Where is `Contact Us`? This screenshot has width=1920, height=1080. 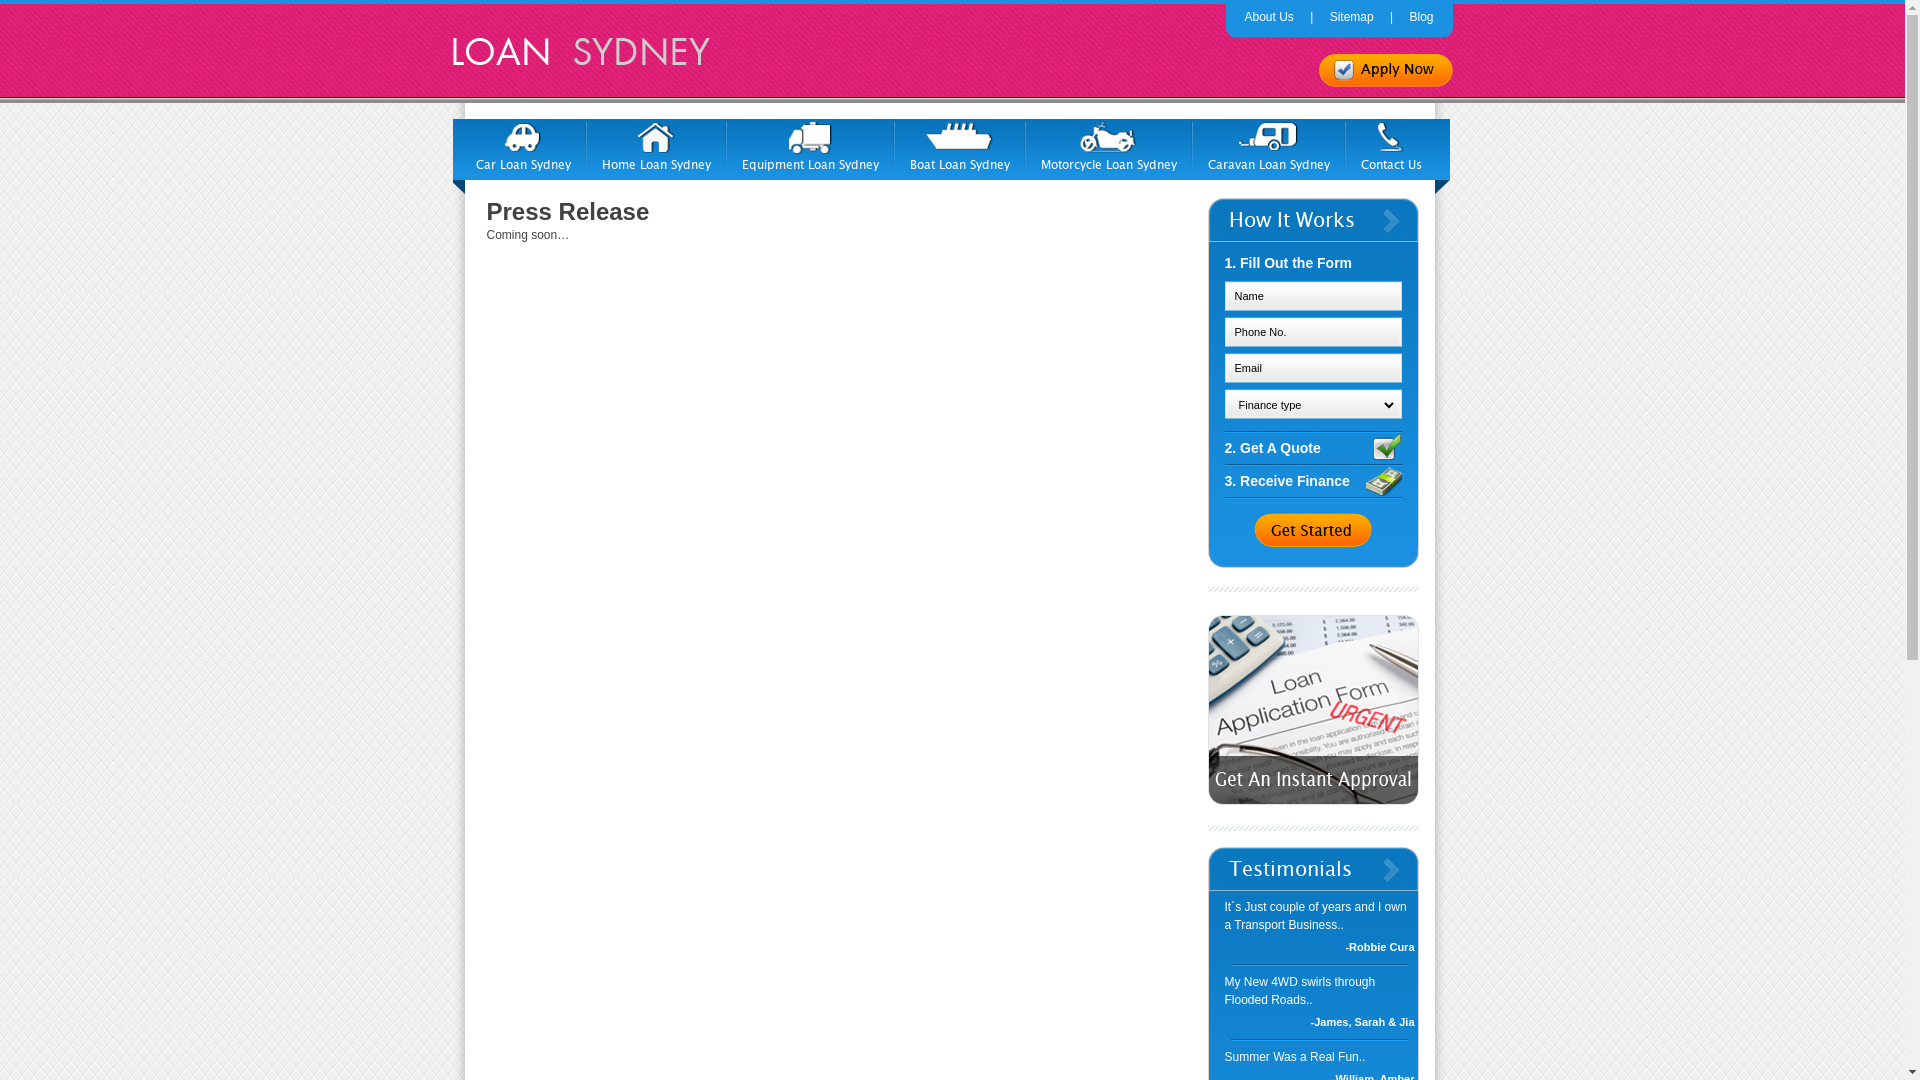
Contact Us is located at coordinates (1392, 146).